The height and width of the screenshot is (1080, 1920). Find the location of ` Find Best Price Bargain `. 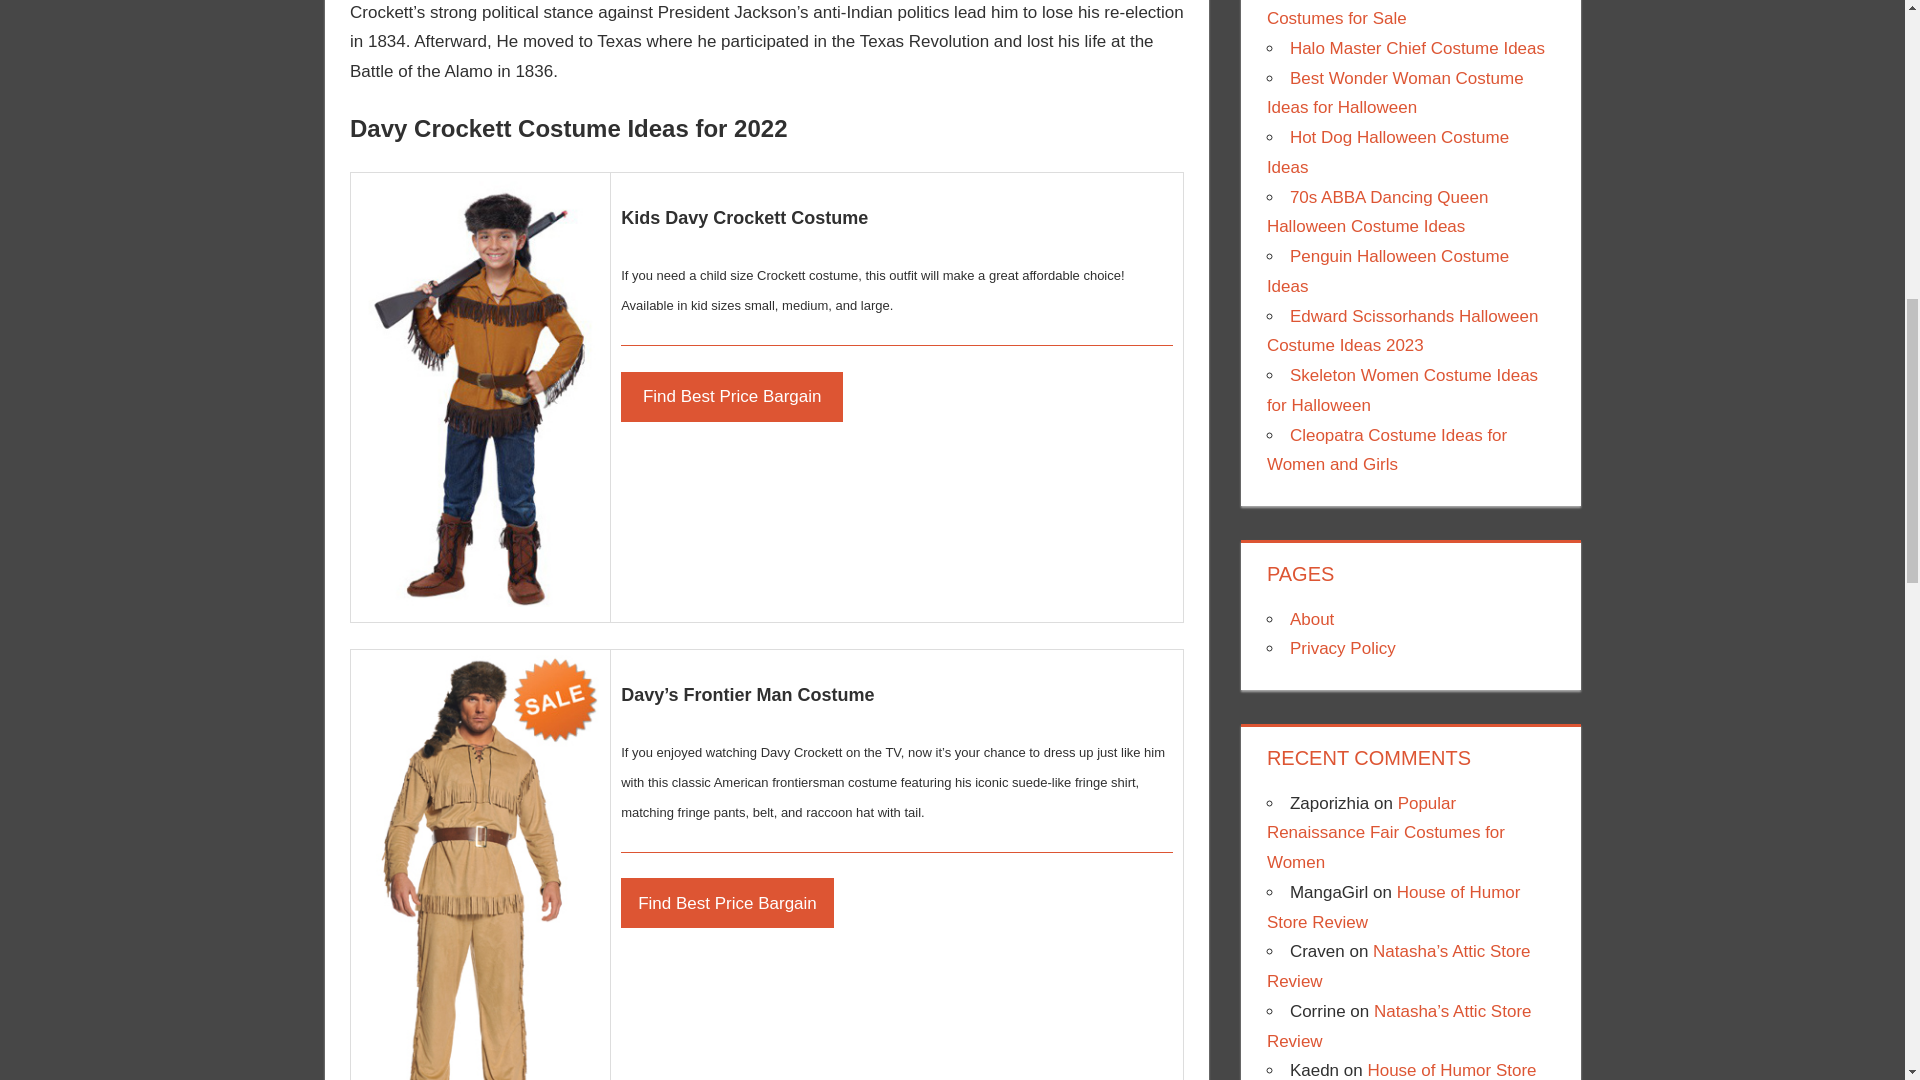

 Find Best Price Bargain  is located at coordinates (731, 396).